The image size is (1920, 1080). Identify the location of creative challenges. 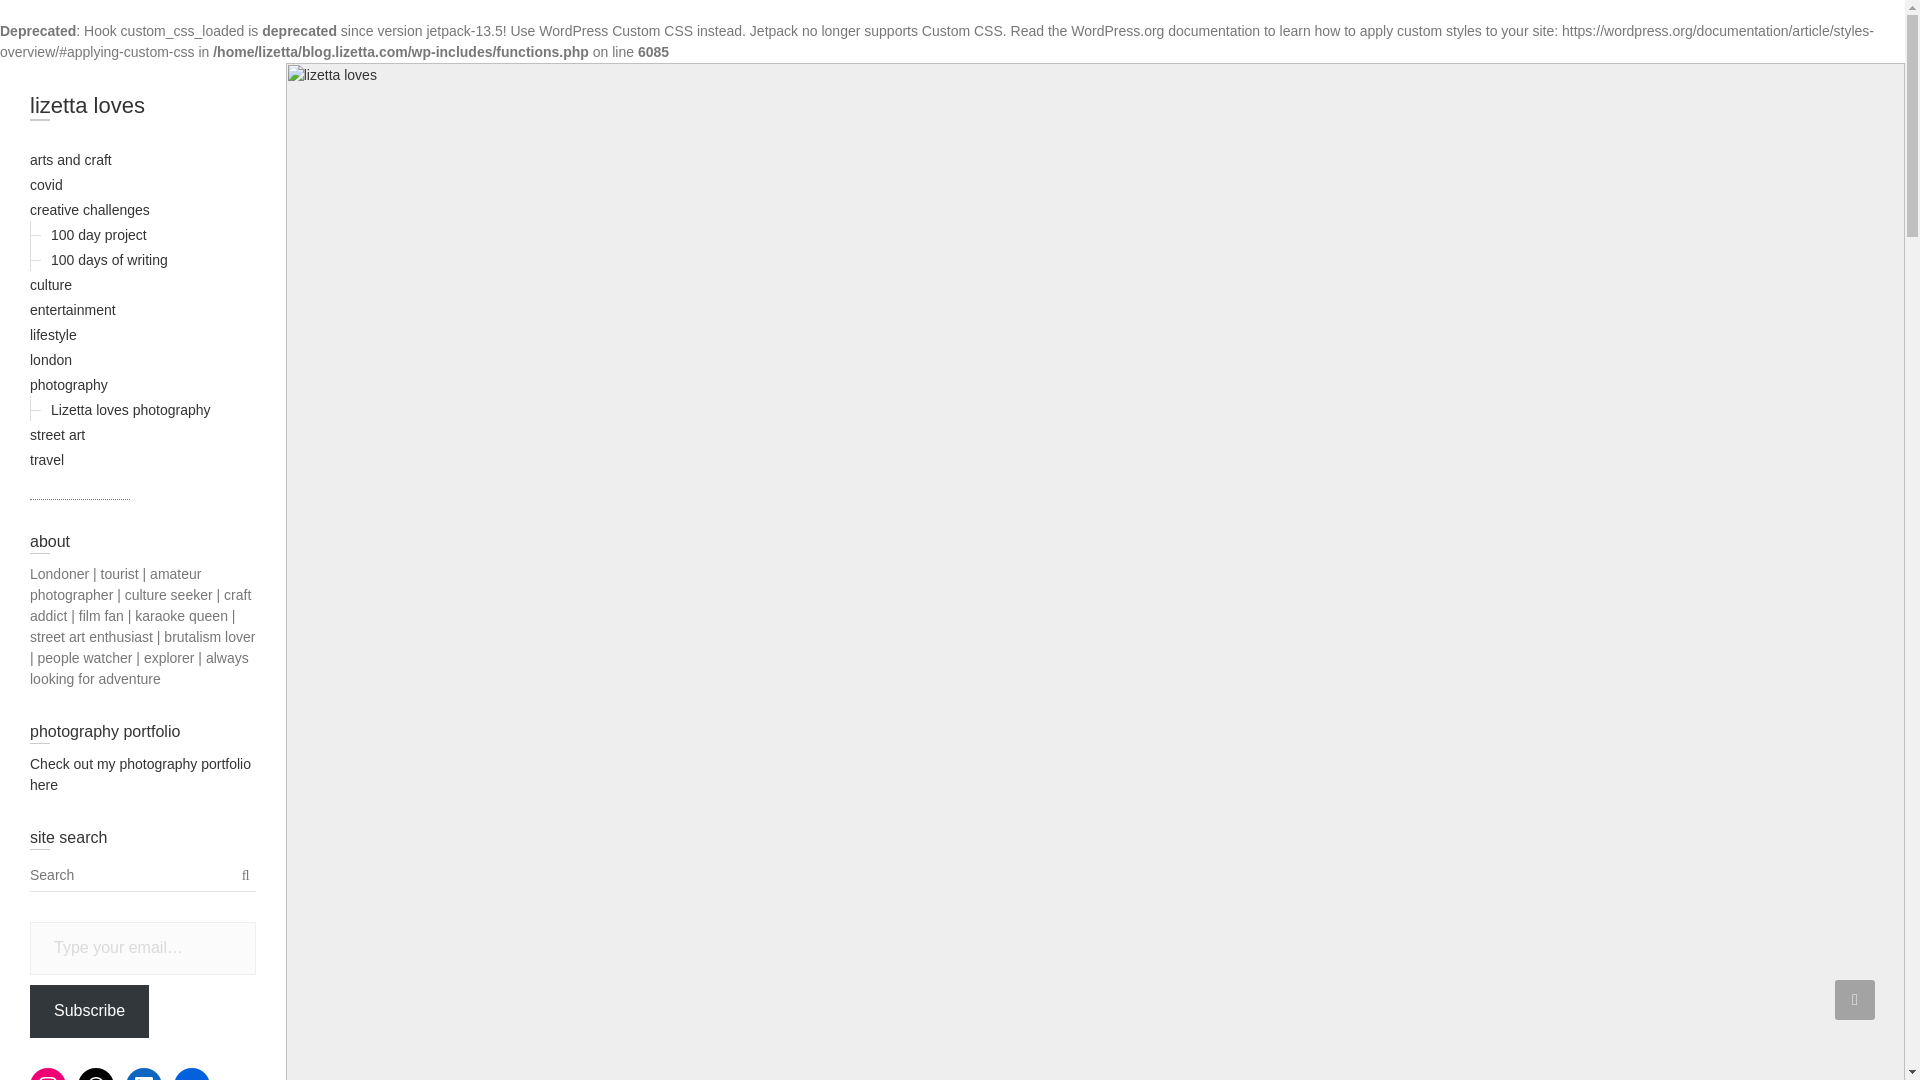
(90, 210).